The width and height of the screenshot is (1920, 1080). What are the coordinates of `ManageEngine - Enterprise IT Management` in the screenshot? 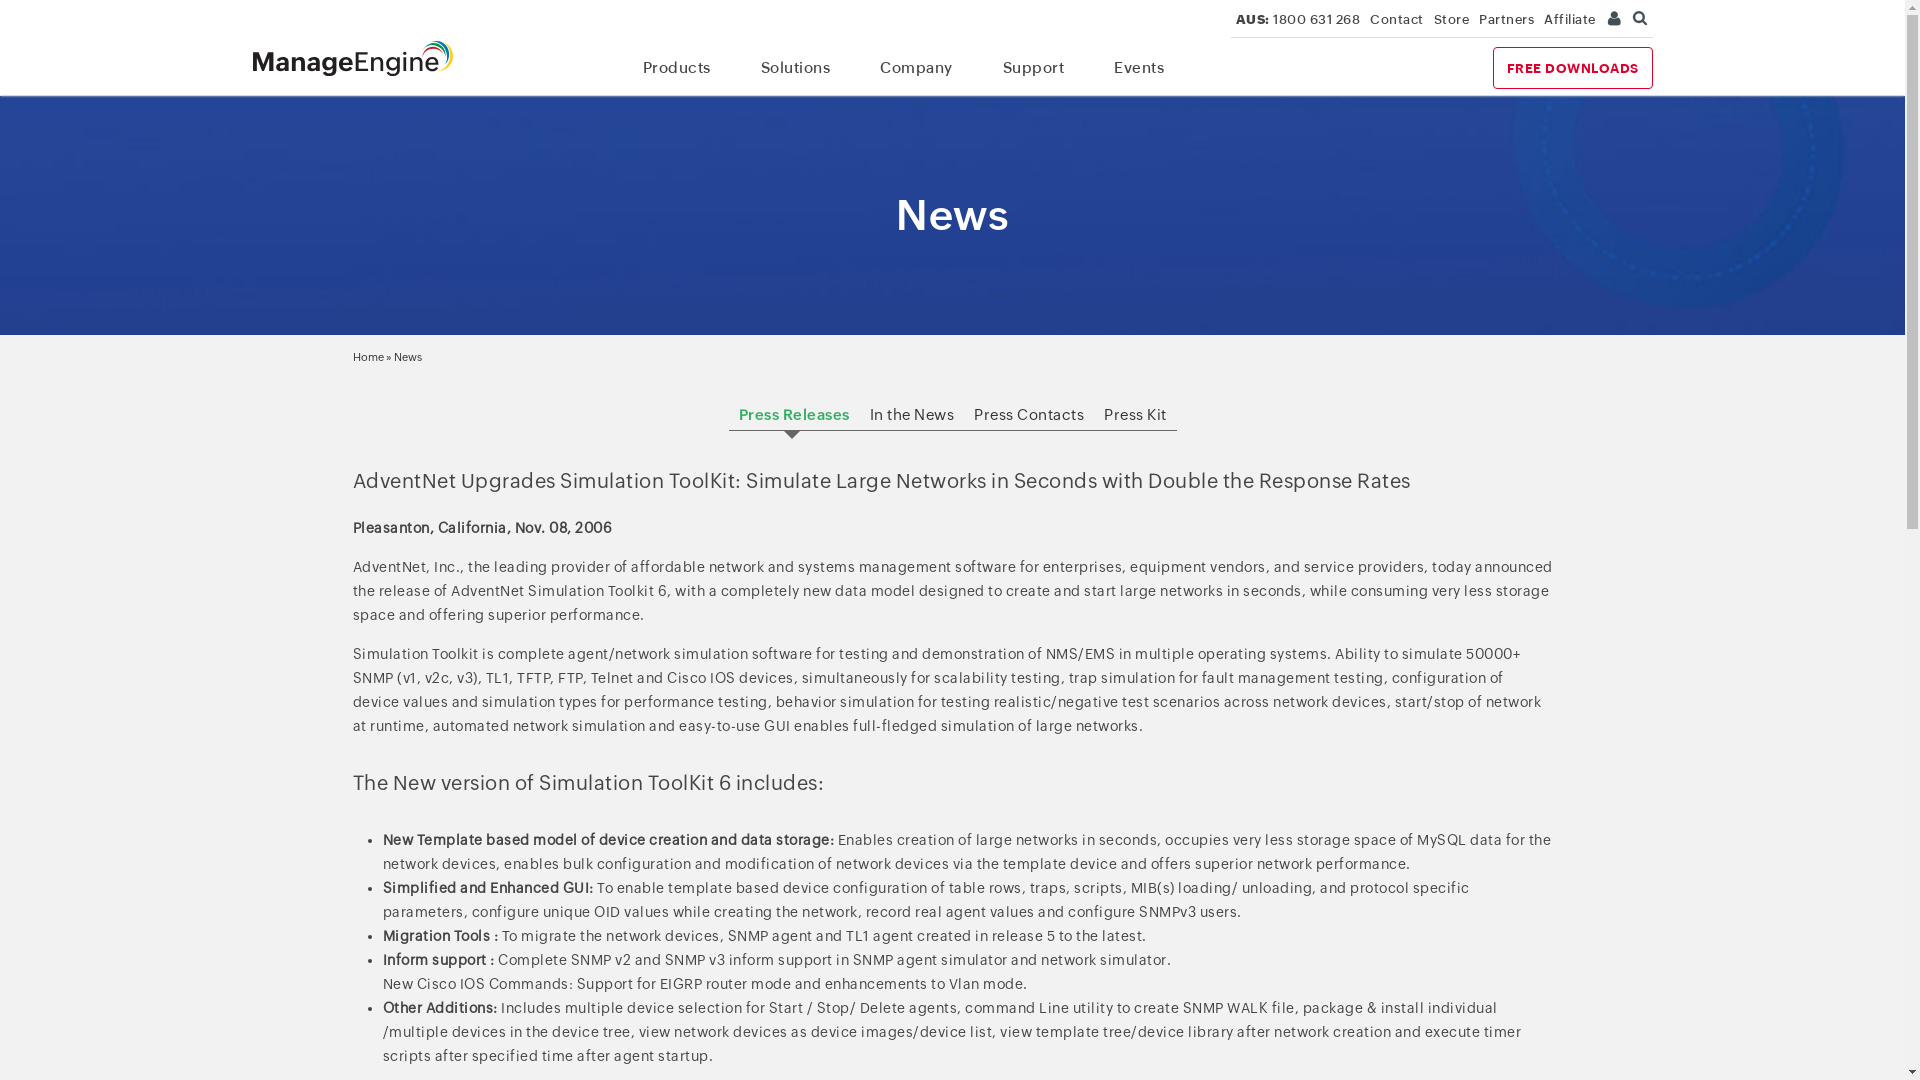 It's located at (352, 58).